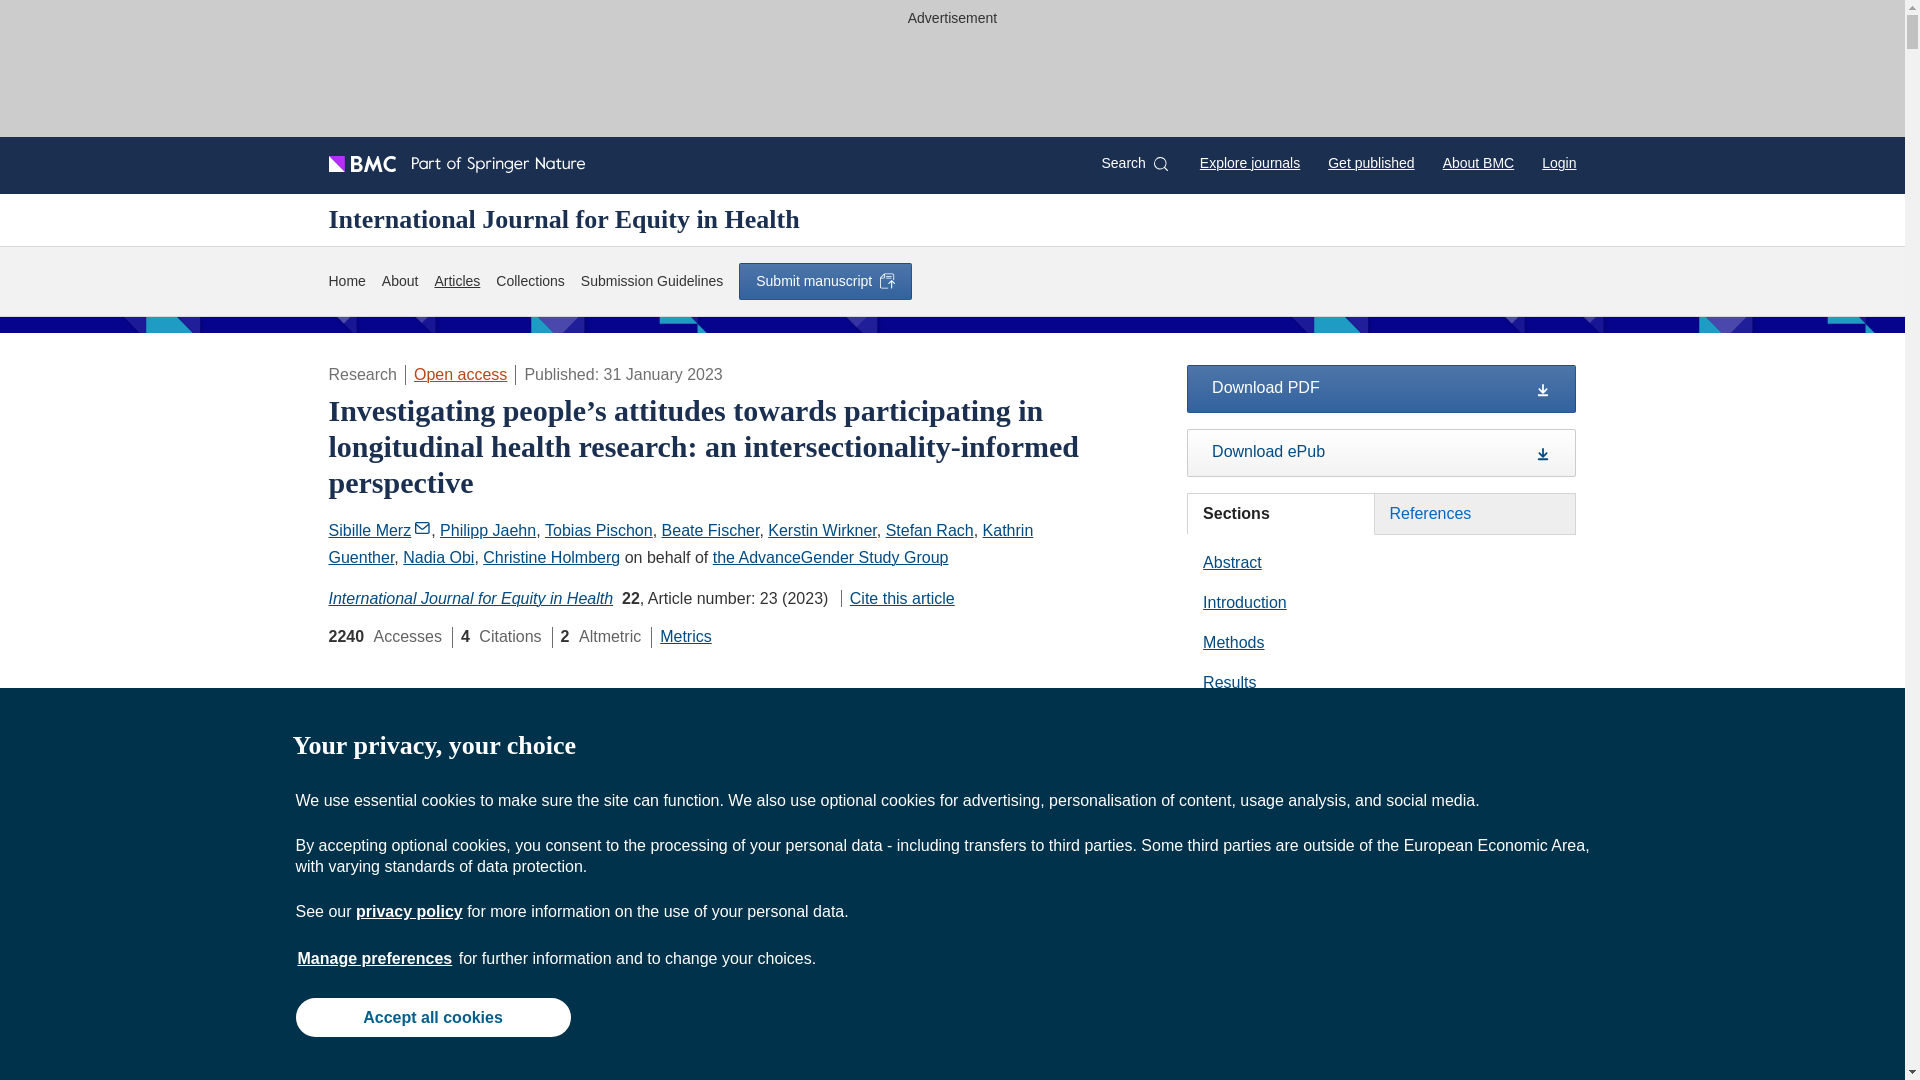 The height and width of the screenshot is (1080, 1920). What do you see at coordinates (1250, 162) in the screenshot?
I see `Explore journals` at bounding box center [1250, 162].